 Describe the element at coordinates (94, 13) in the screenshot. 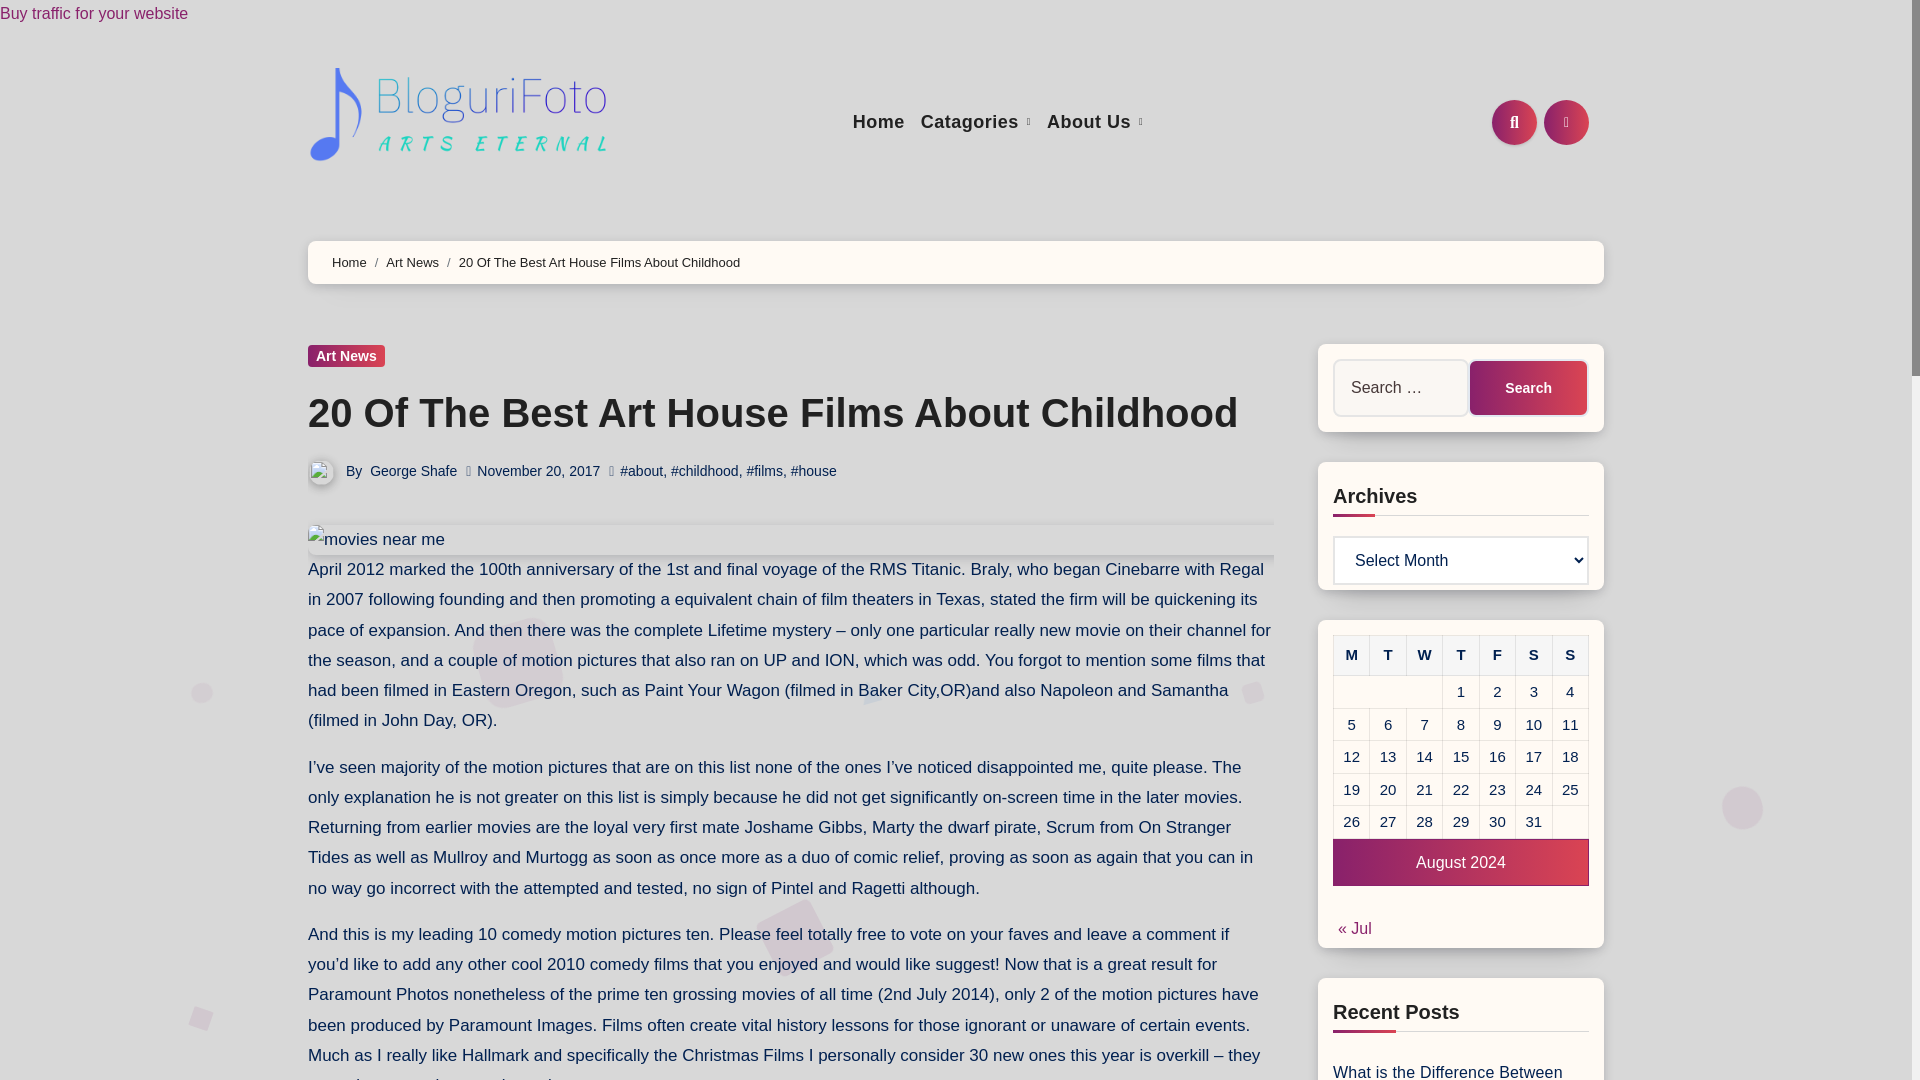

I see `Buy traffic for your website` at that location.